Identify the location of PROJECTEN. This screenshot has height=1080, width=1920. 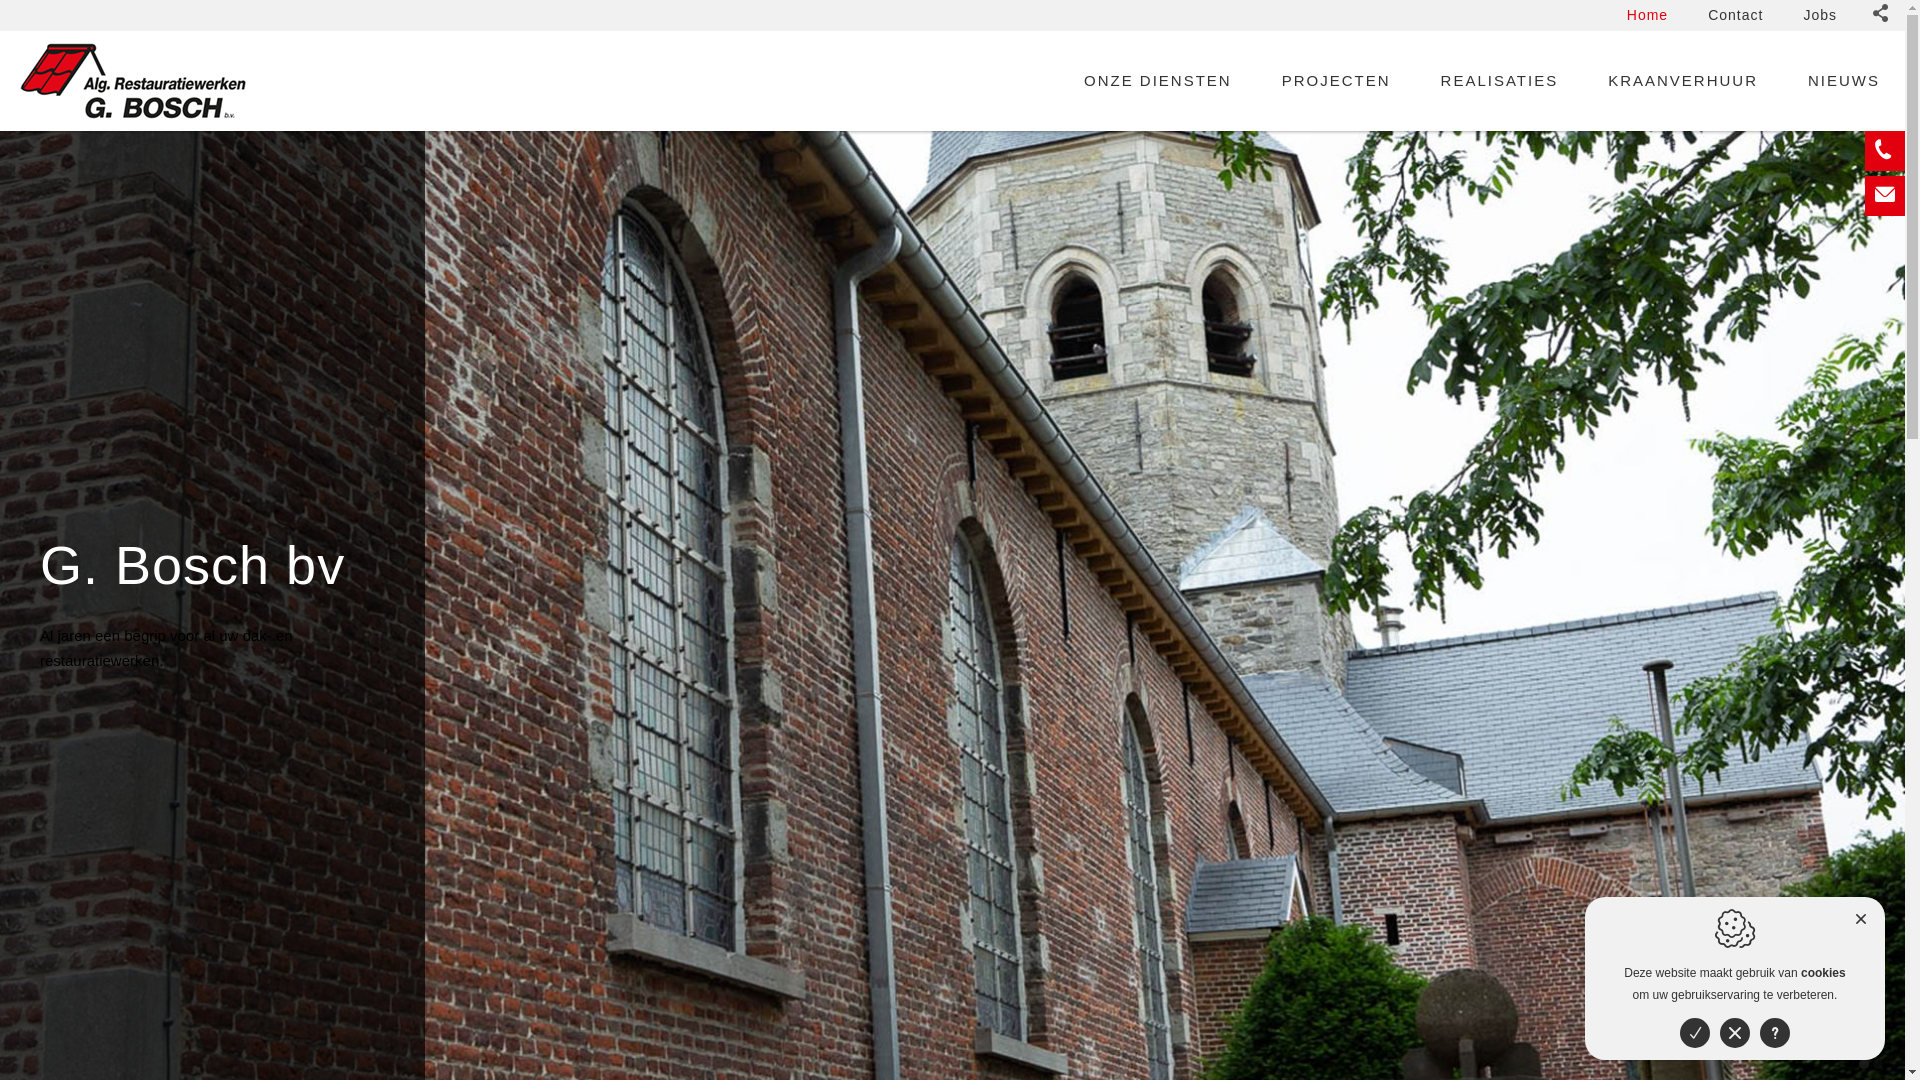
(1336, 81).